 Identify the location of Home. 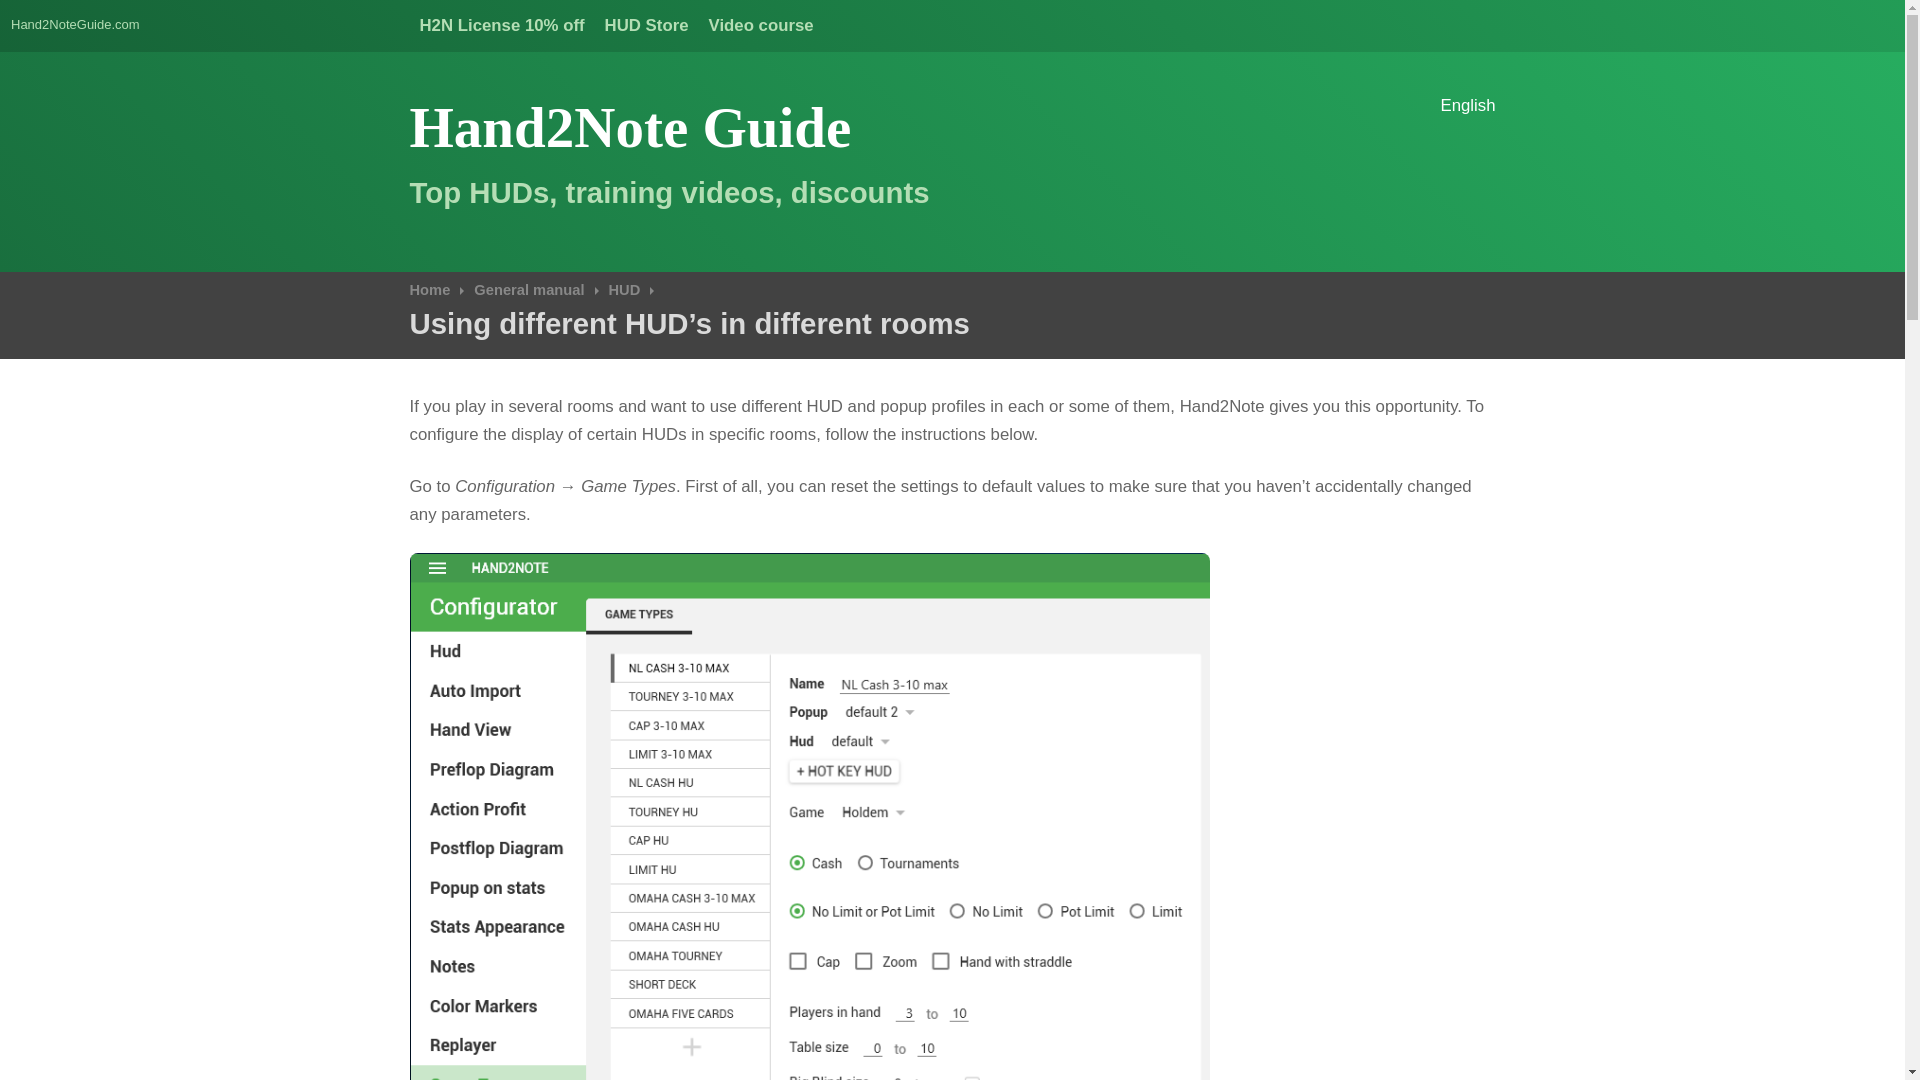
(437, 290).